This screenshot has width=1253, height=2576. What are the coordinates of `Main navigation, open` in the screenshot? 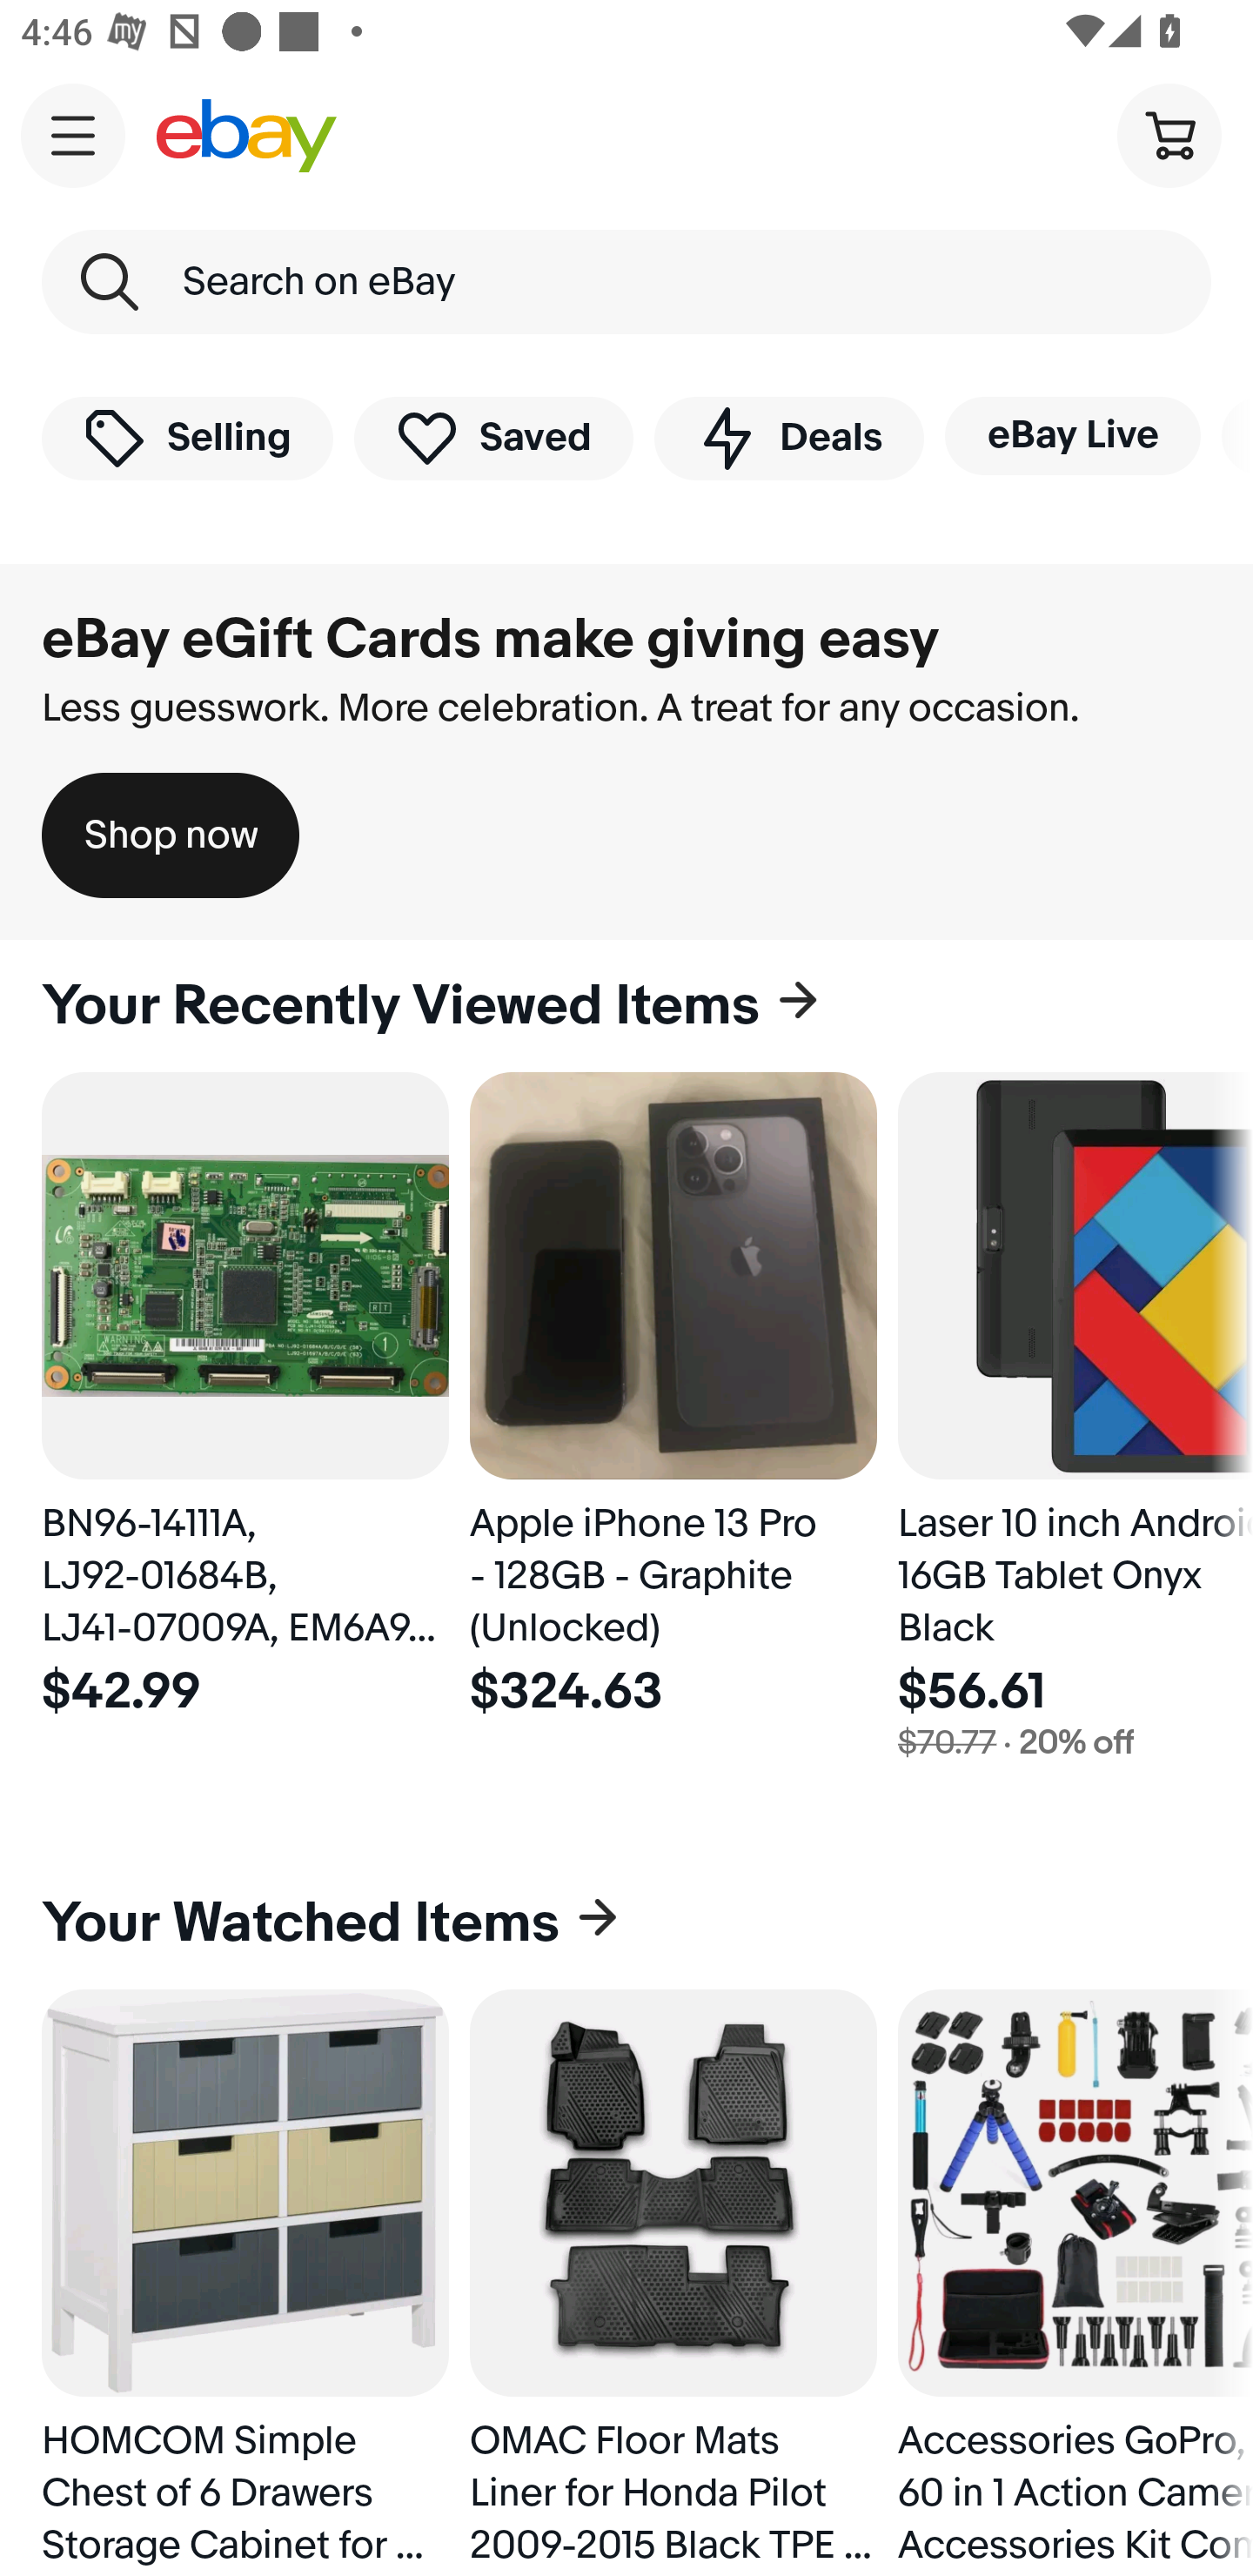 It's located at (73, 135).